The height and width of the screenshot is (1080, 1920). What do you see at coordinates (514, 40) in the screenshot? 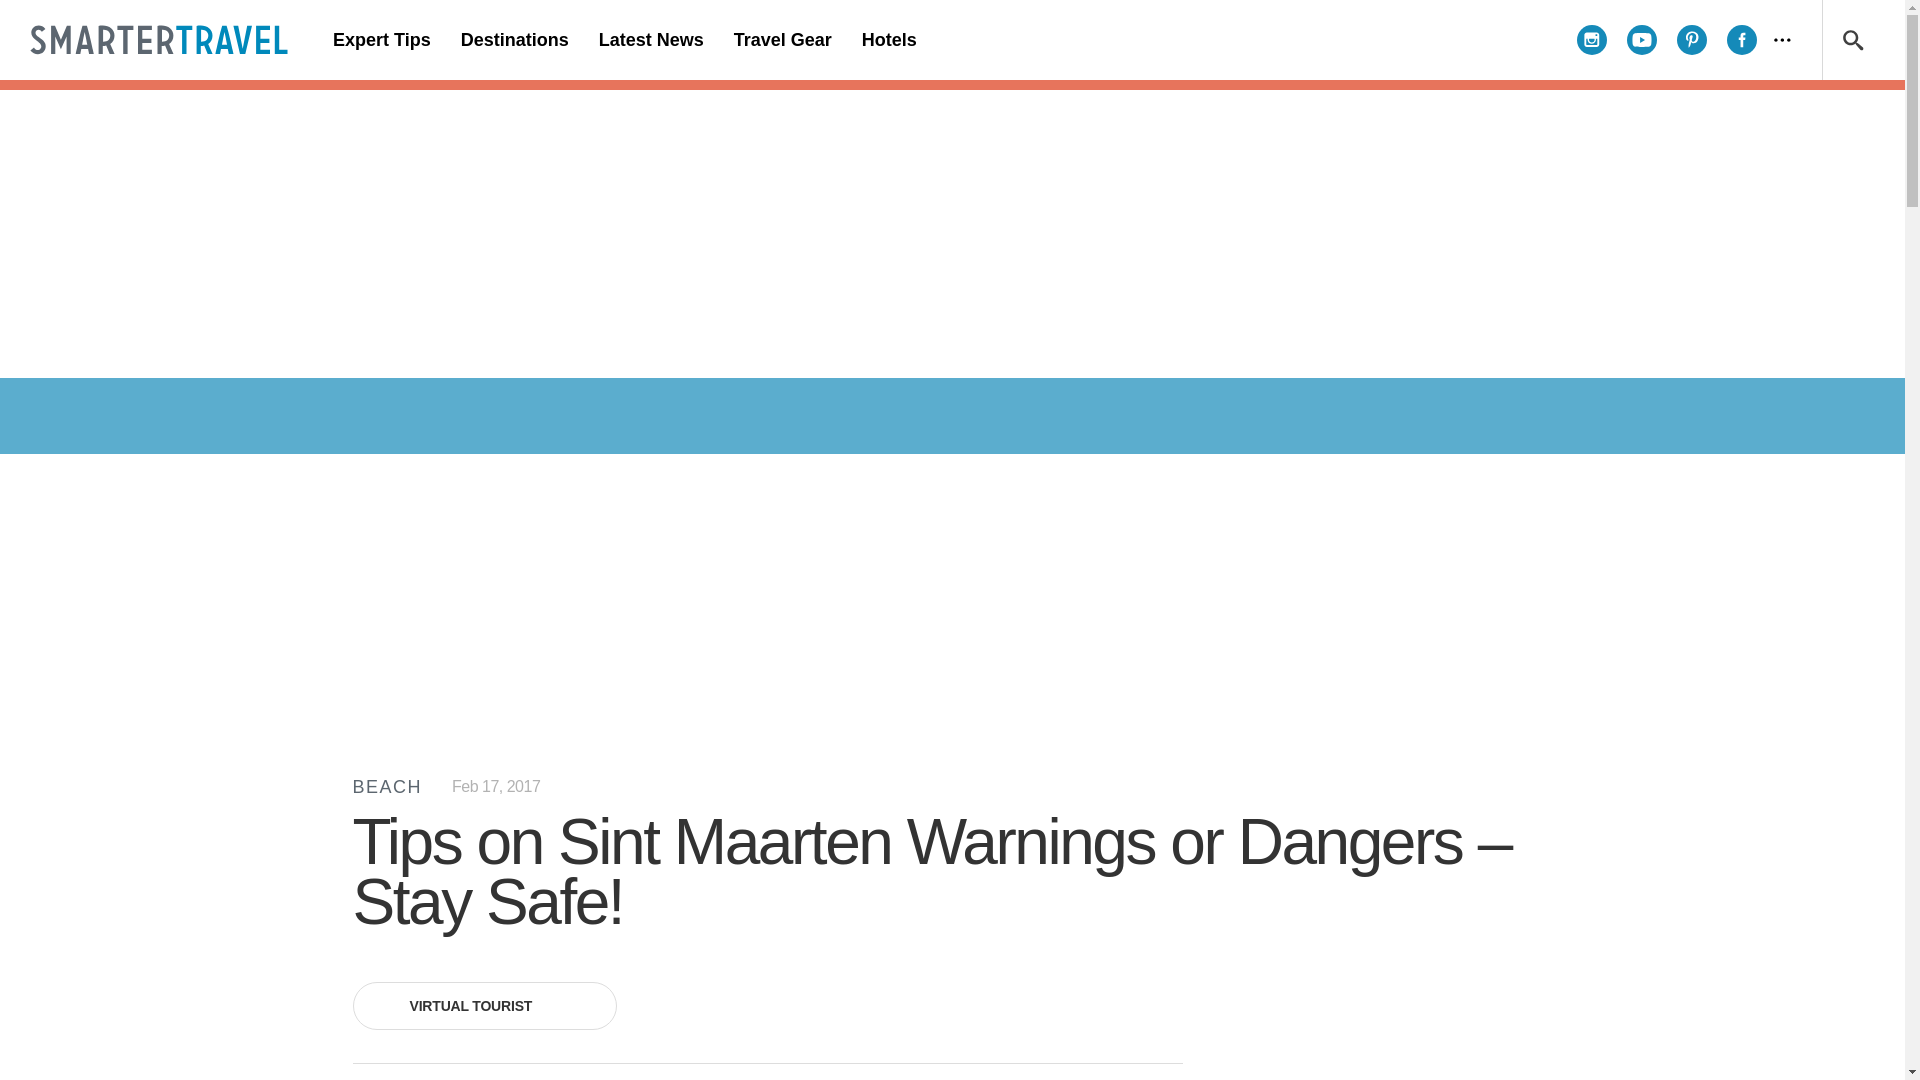
I see `Destinations` at bounding box center [514, 40].